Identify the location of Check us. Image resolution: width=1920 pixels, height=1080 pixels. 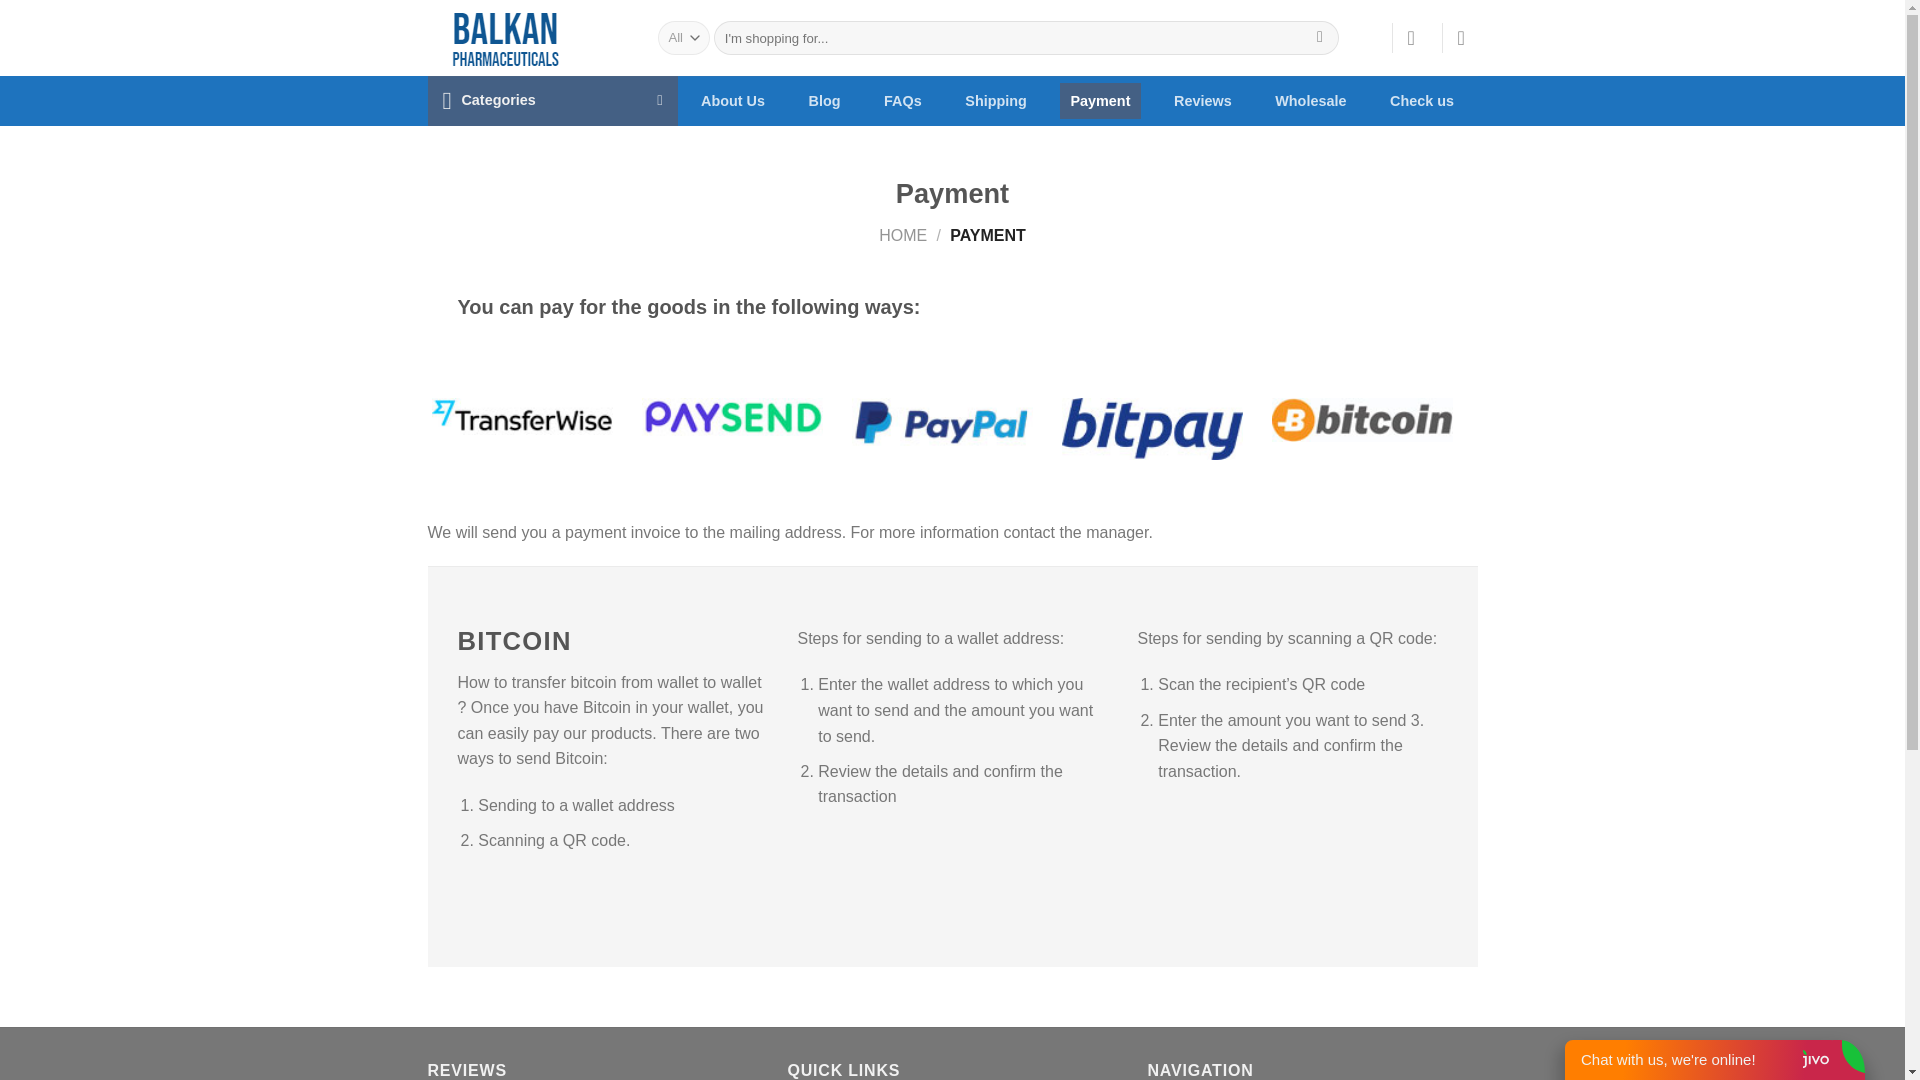
(1421, 100).